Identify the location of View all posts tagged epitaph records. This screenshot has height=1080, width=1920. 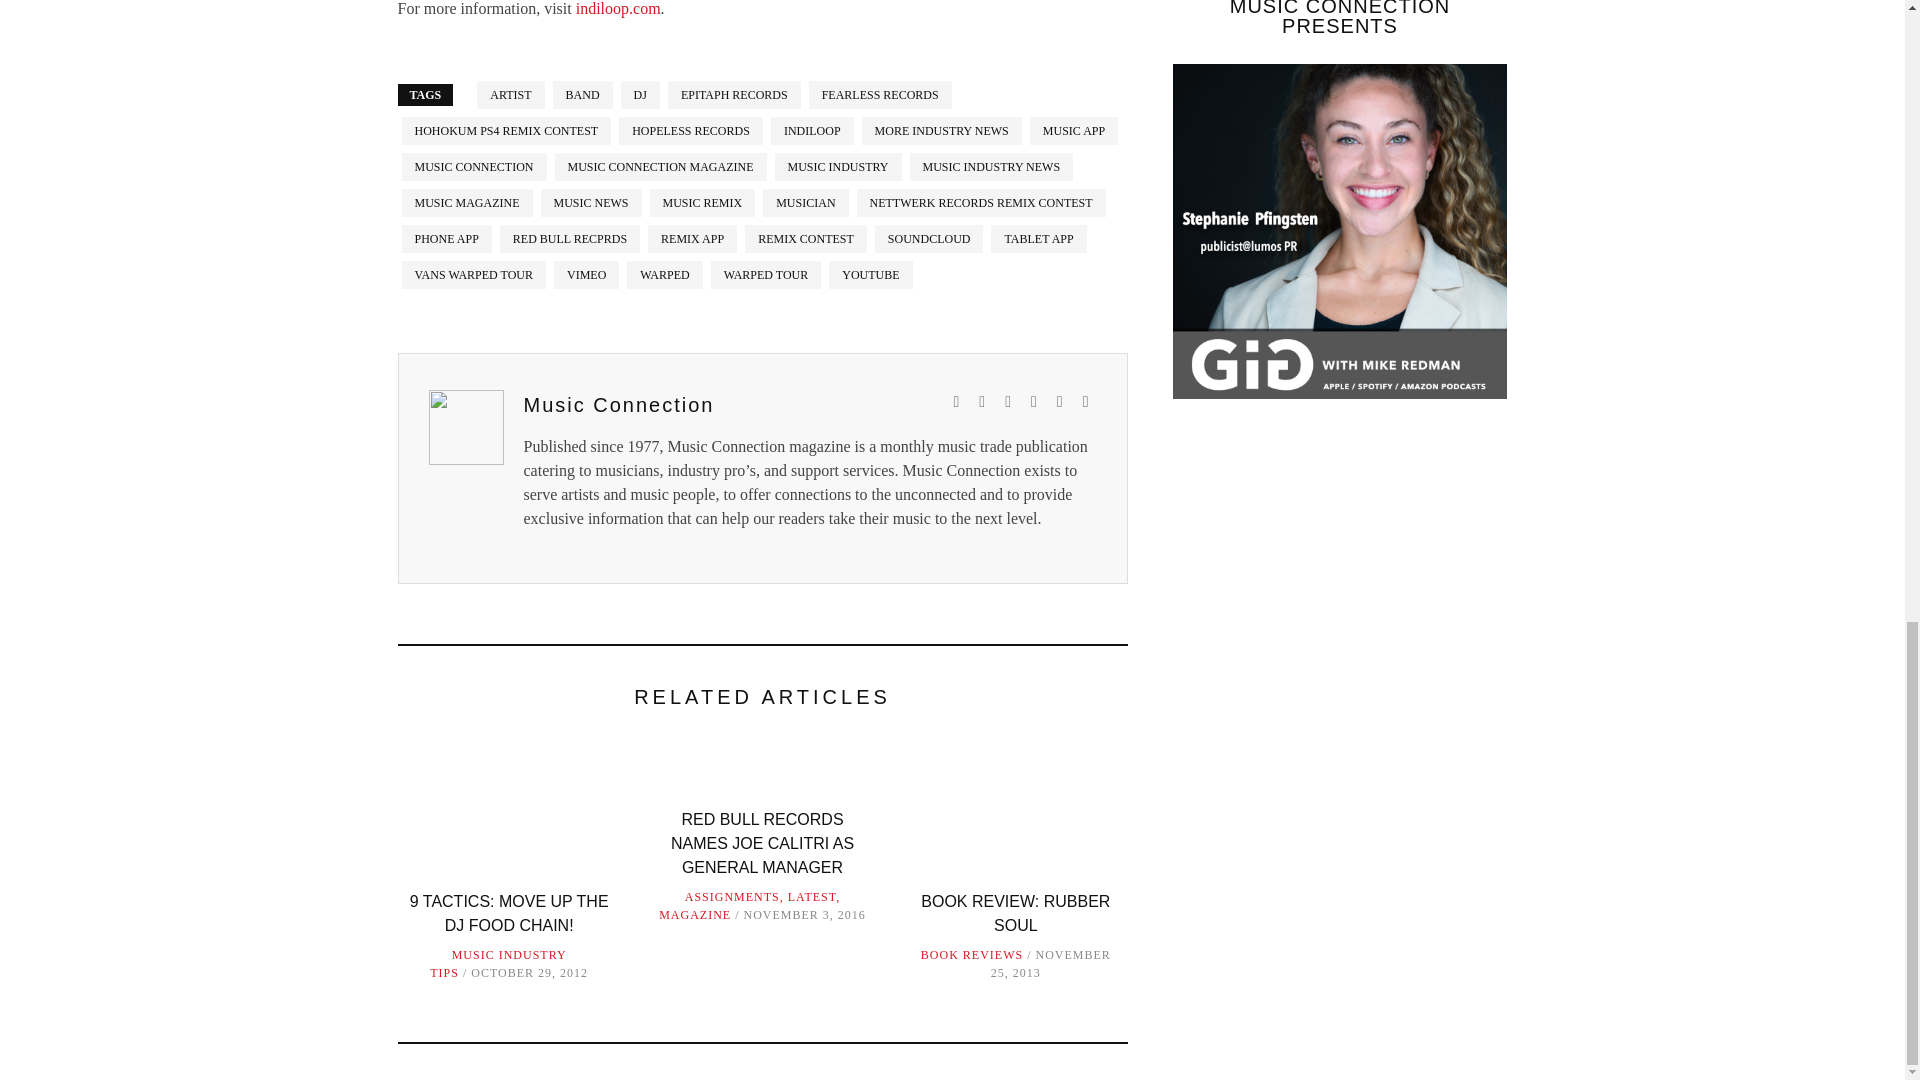
(734, 95).